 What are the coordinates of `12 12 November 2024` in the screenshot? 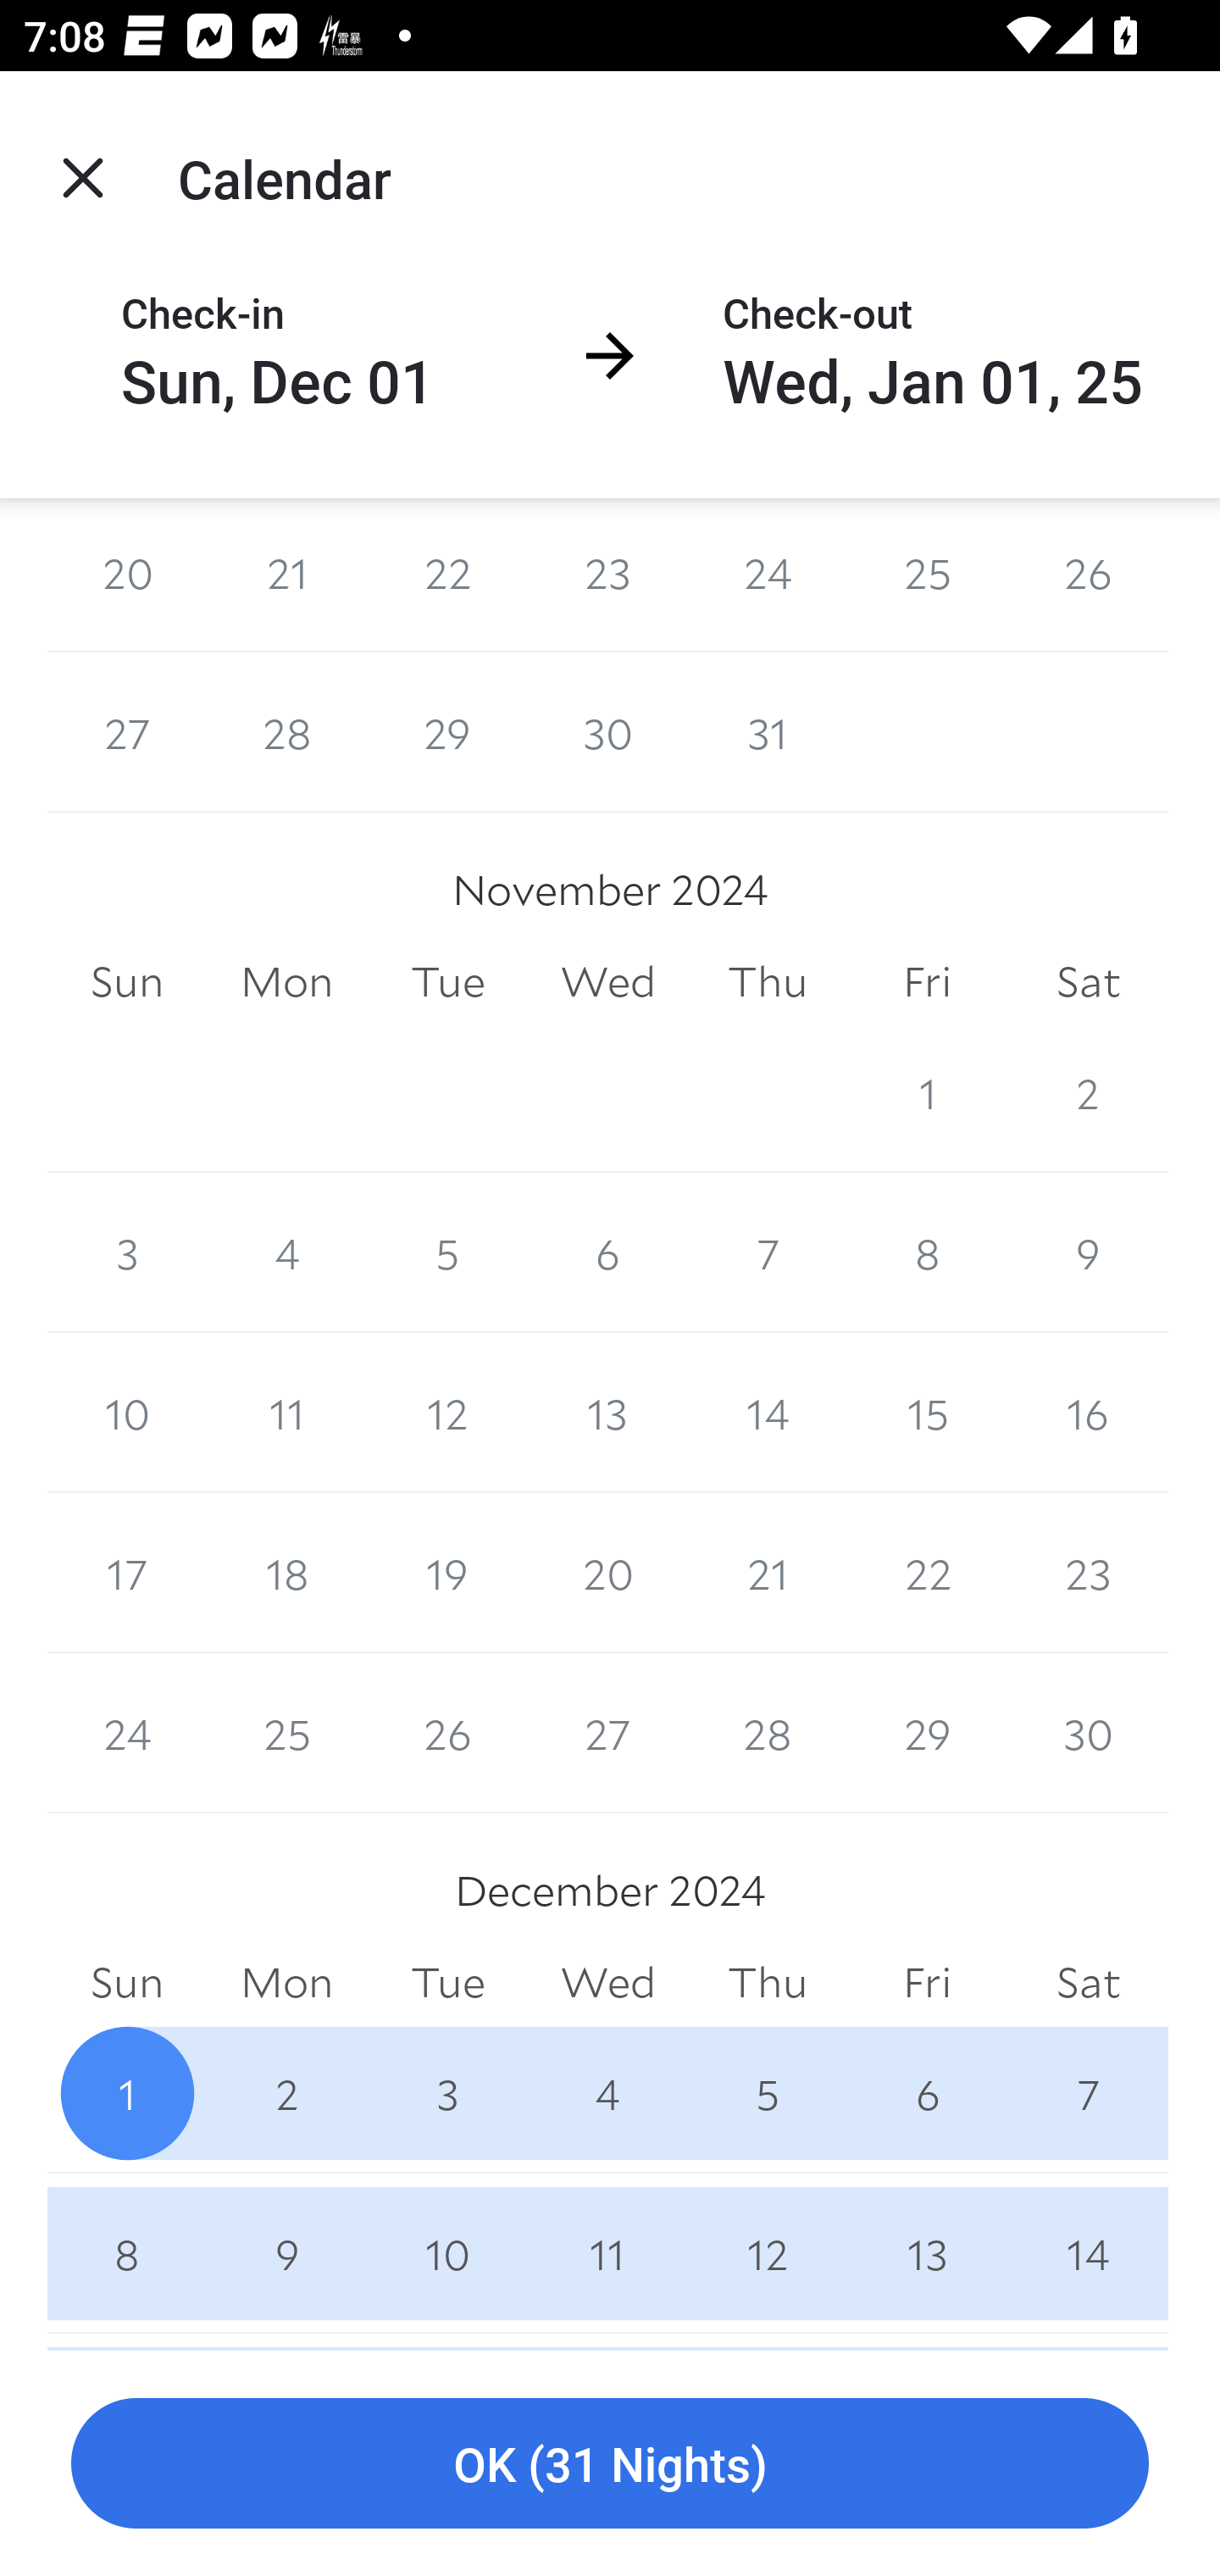 It's located at (447, 1413).